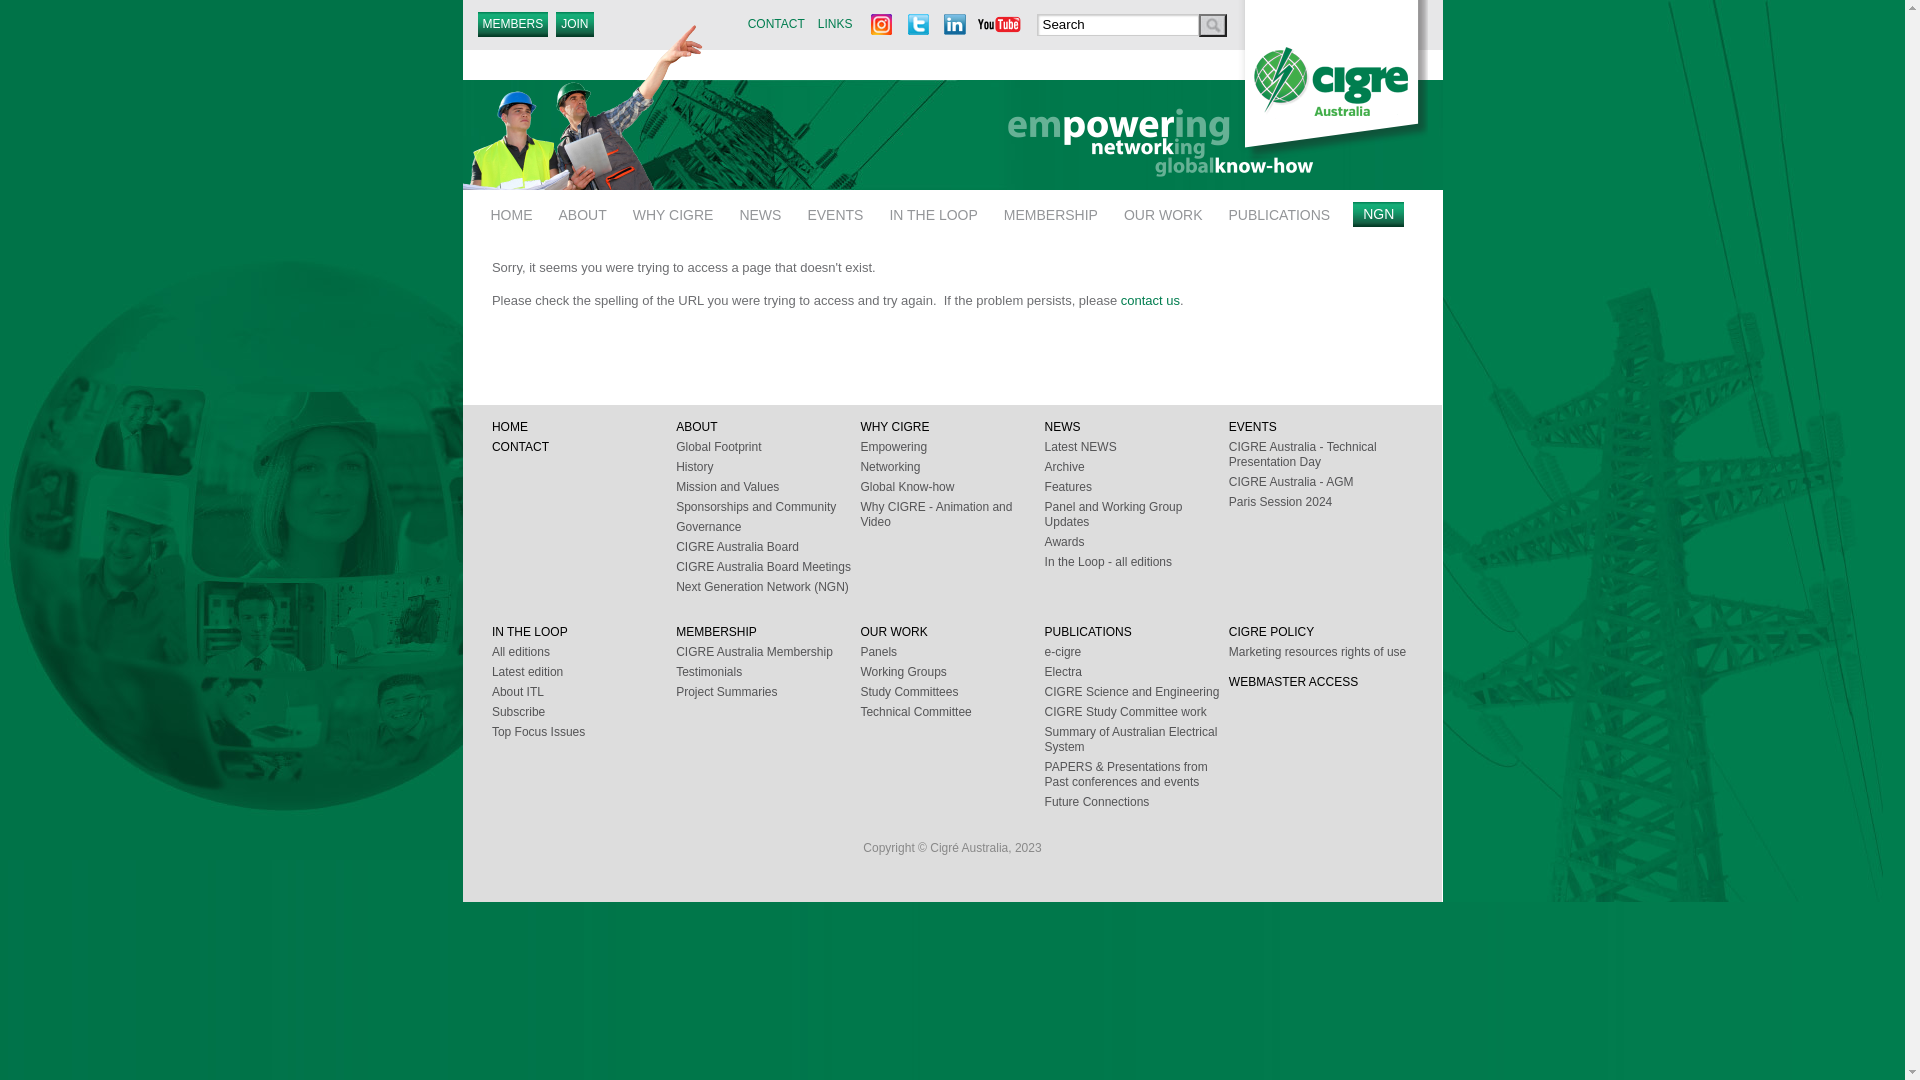 The width and height of the screenshot is (1920, 1080). I want to click on Paris Session 2024, so click(1321, 502).